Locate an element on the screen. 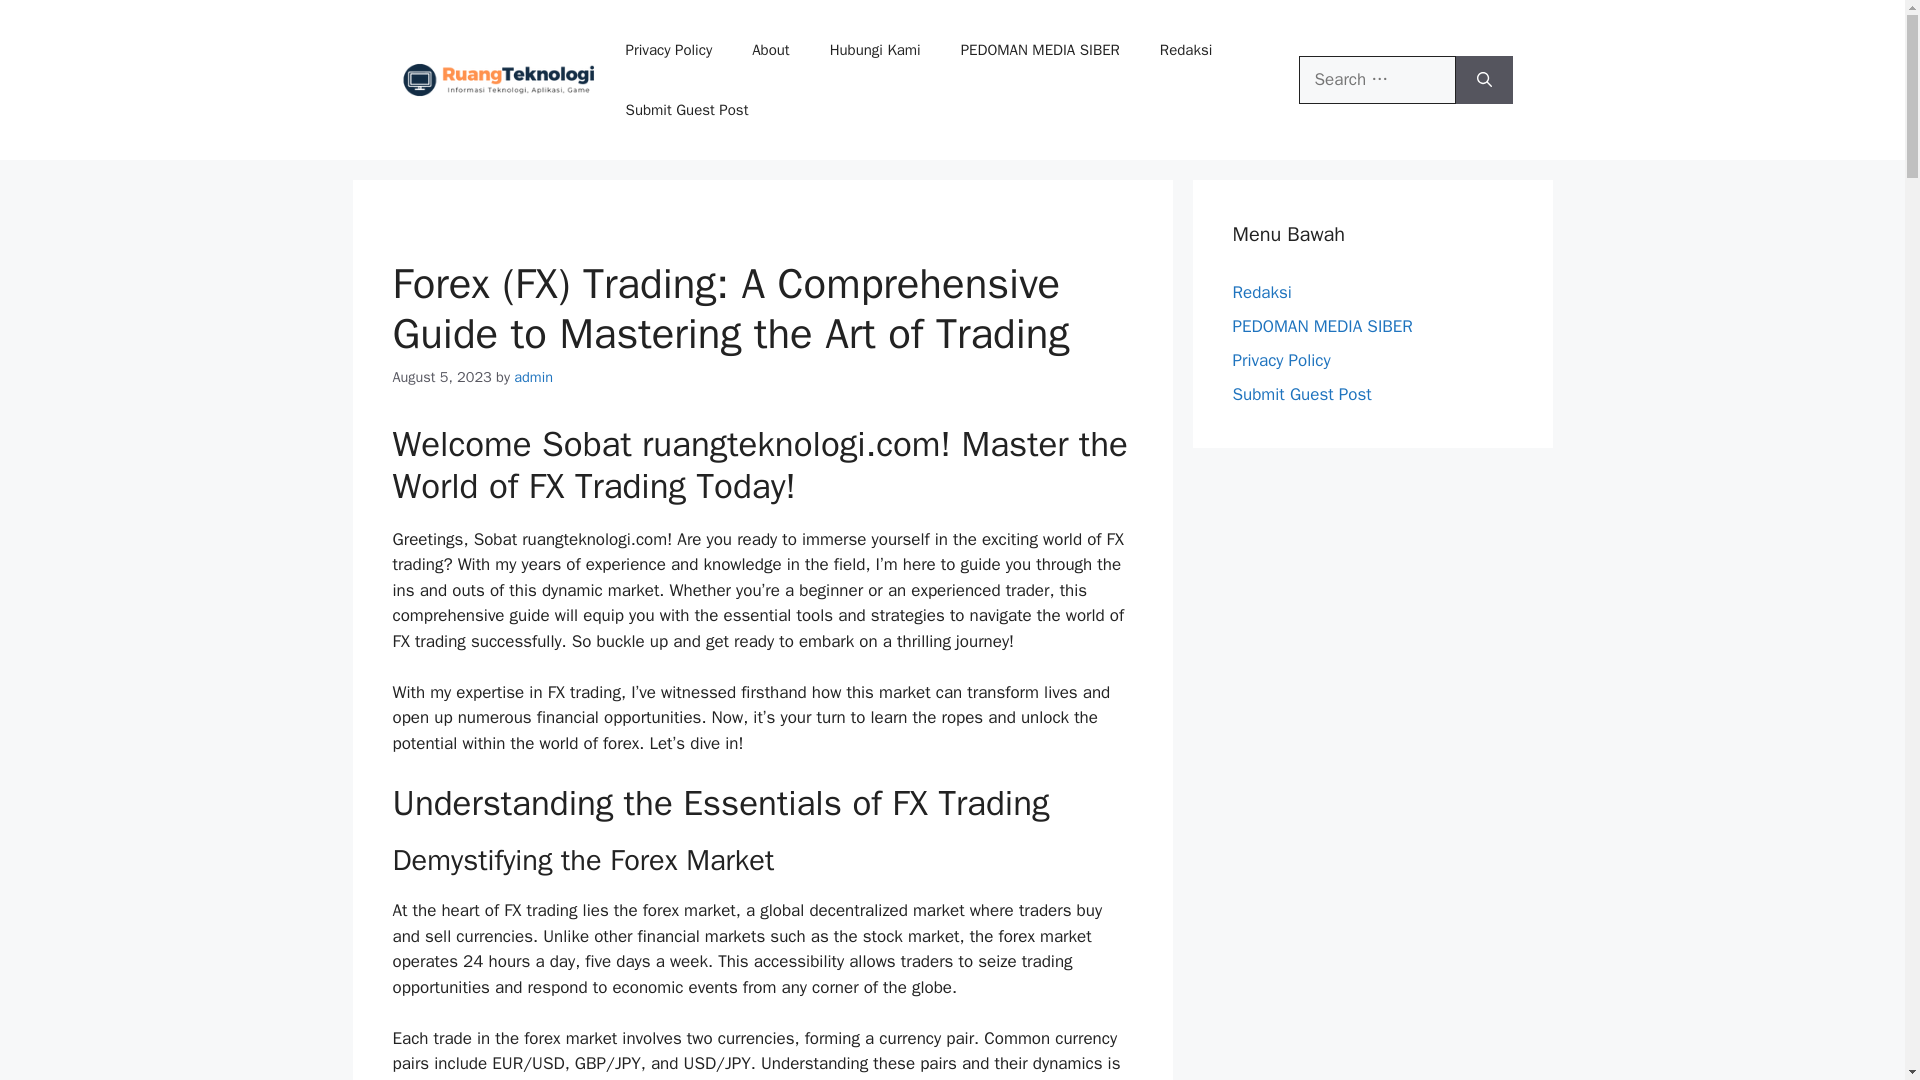 Image resolution: width=1920 pixels, height=1080 pixels. Submit Guest Post is located at coordinates (688, 110).